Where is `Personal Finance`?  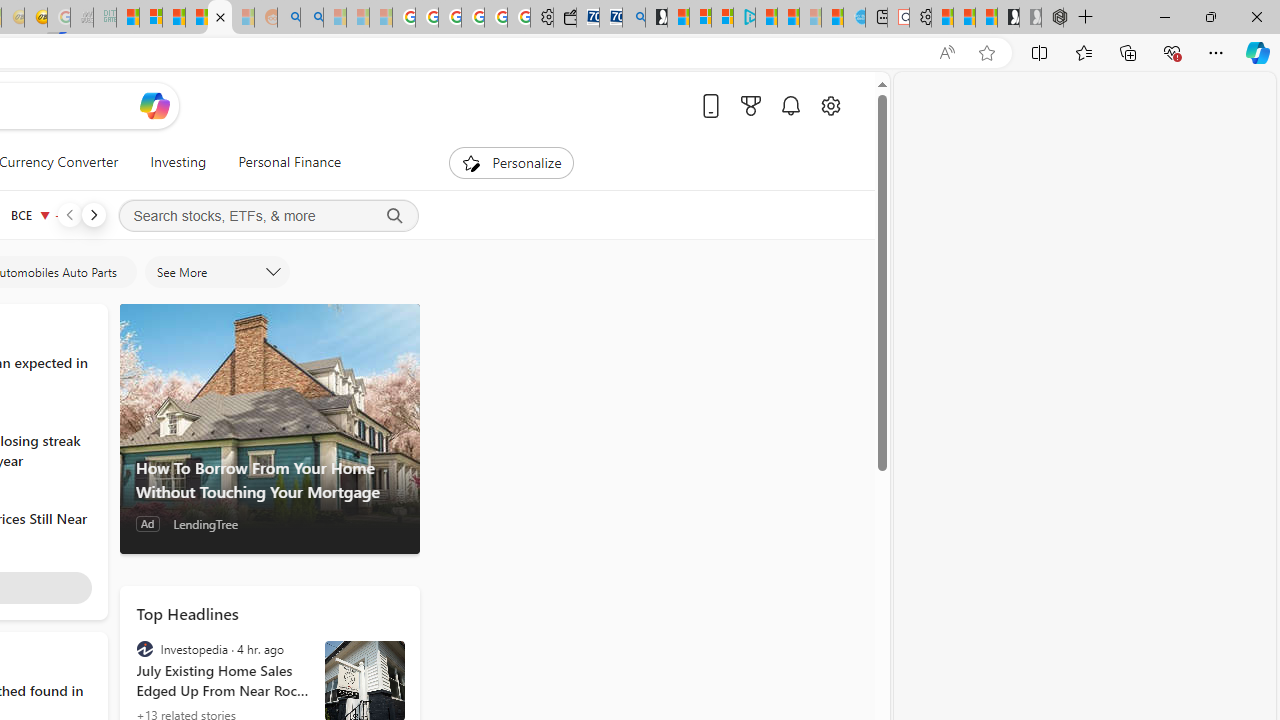 Personal Finance is located at coordinates (290, 162).